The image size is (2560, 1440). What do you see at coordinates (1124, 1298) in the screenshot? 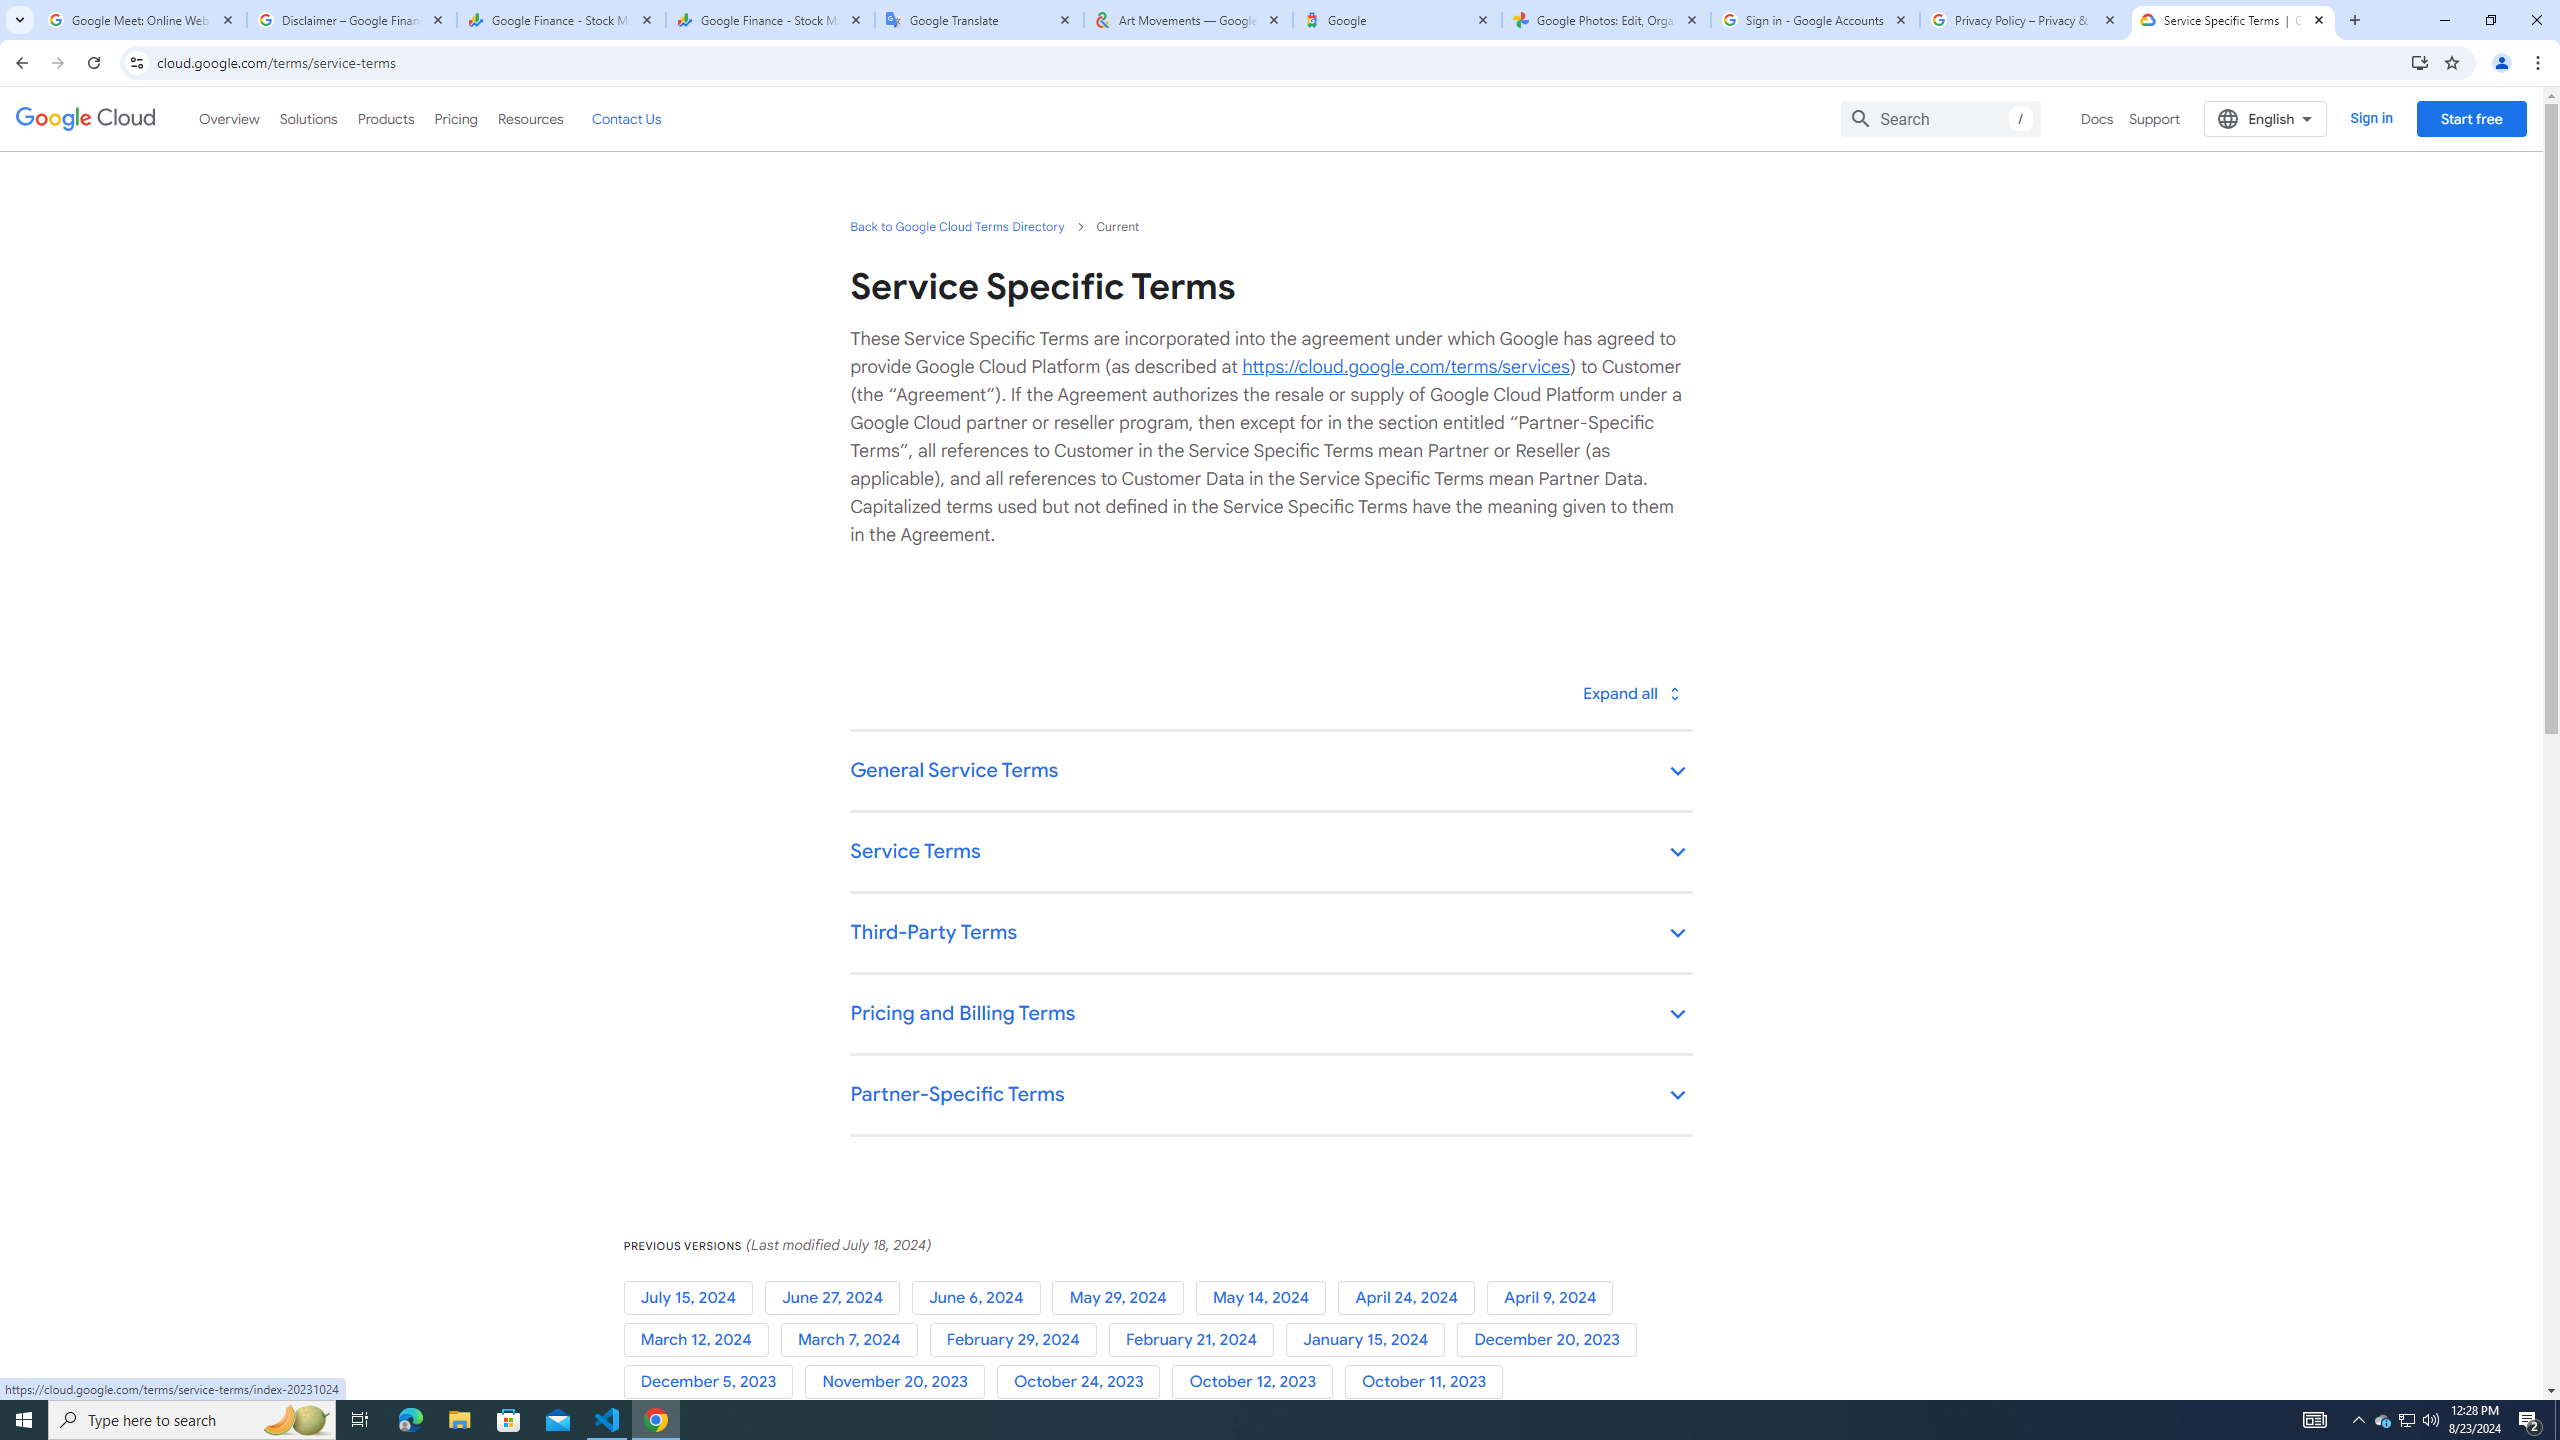
I see `May 29, 2024` at bounding box center [1124, 1298].